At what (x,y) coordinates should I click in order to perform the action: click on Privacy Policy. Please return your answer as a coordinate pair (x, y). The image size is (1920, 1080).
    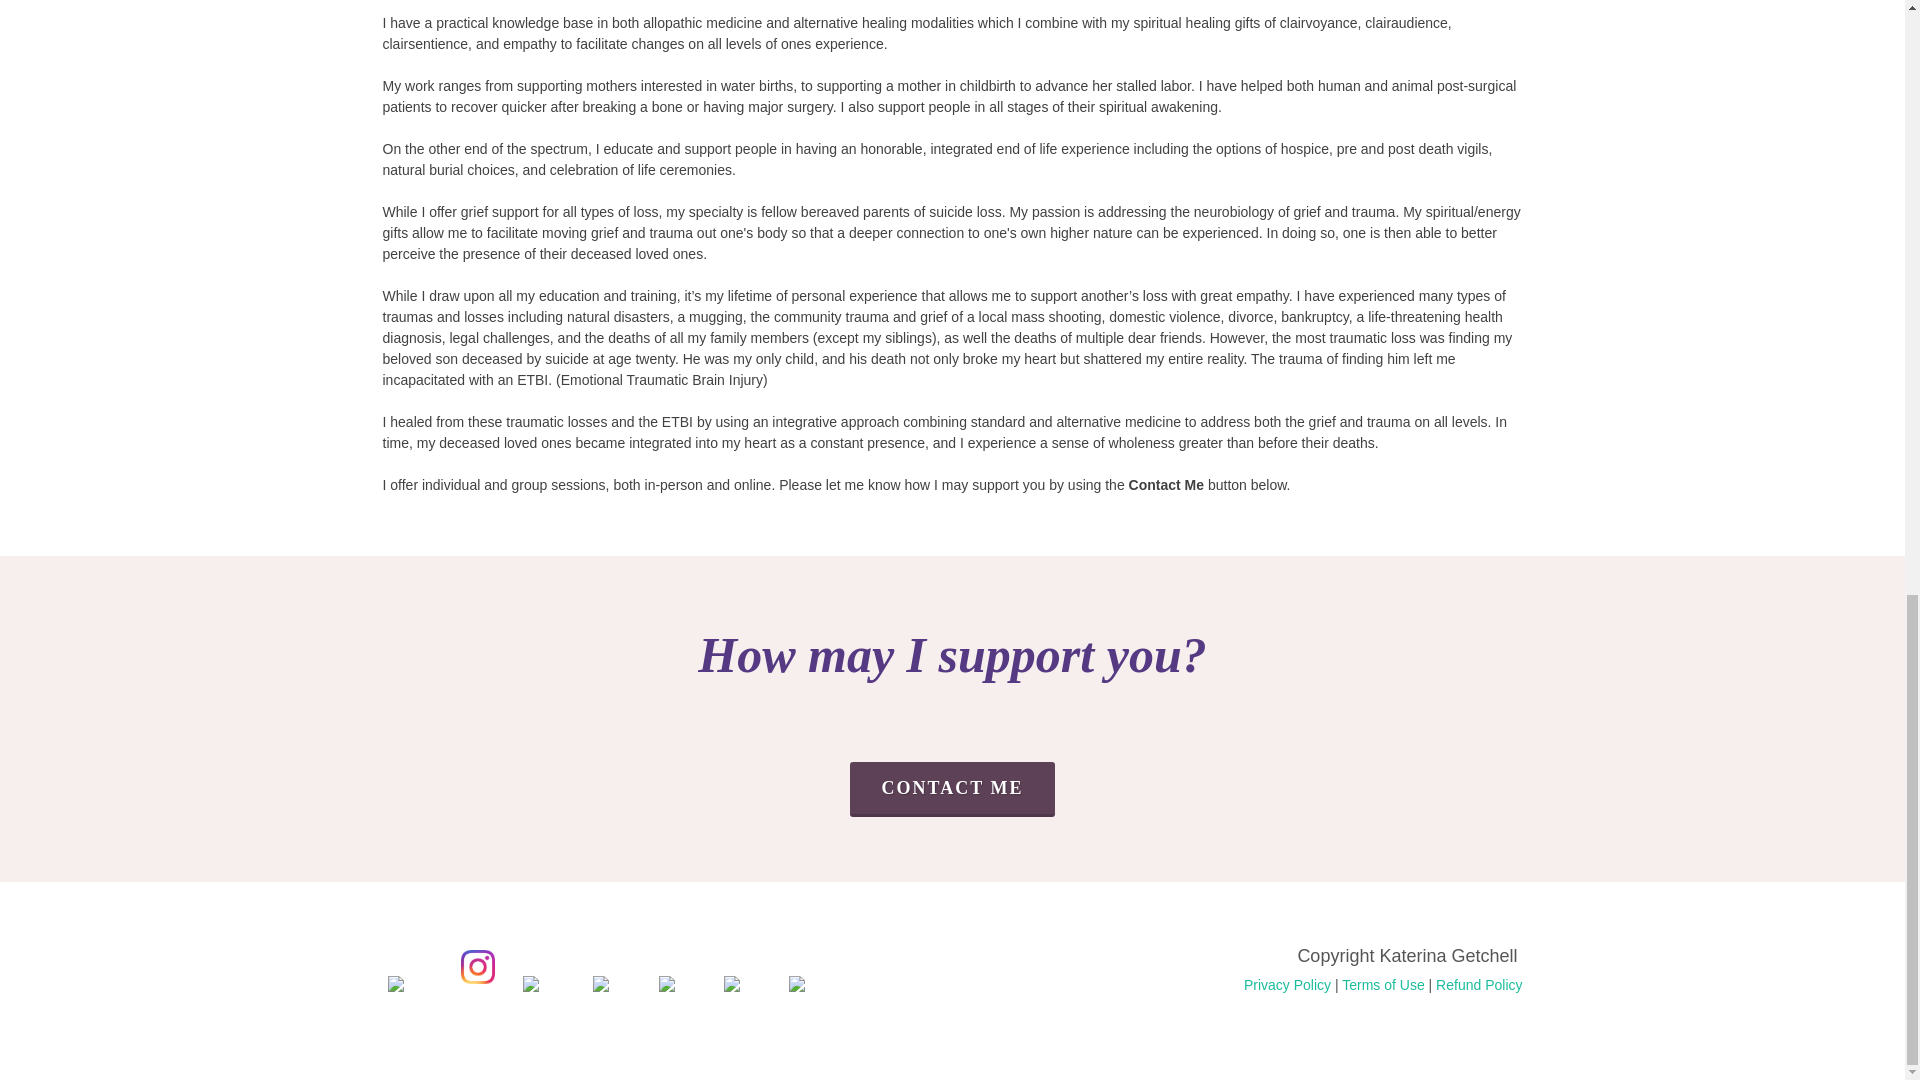
    Looking at the image, I should click on (1287, 983).